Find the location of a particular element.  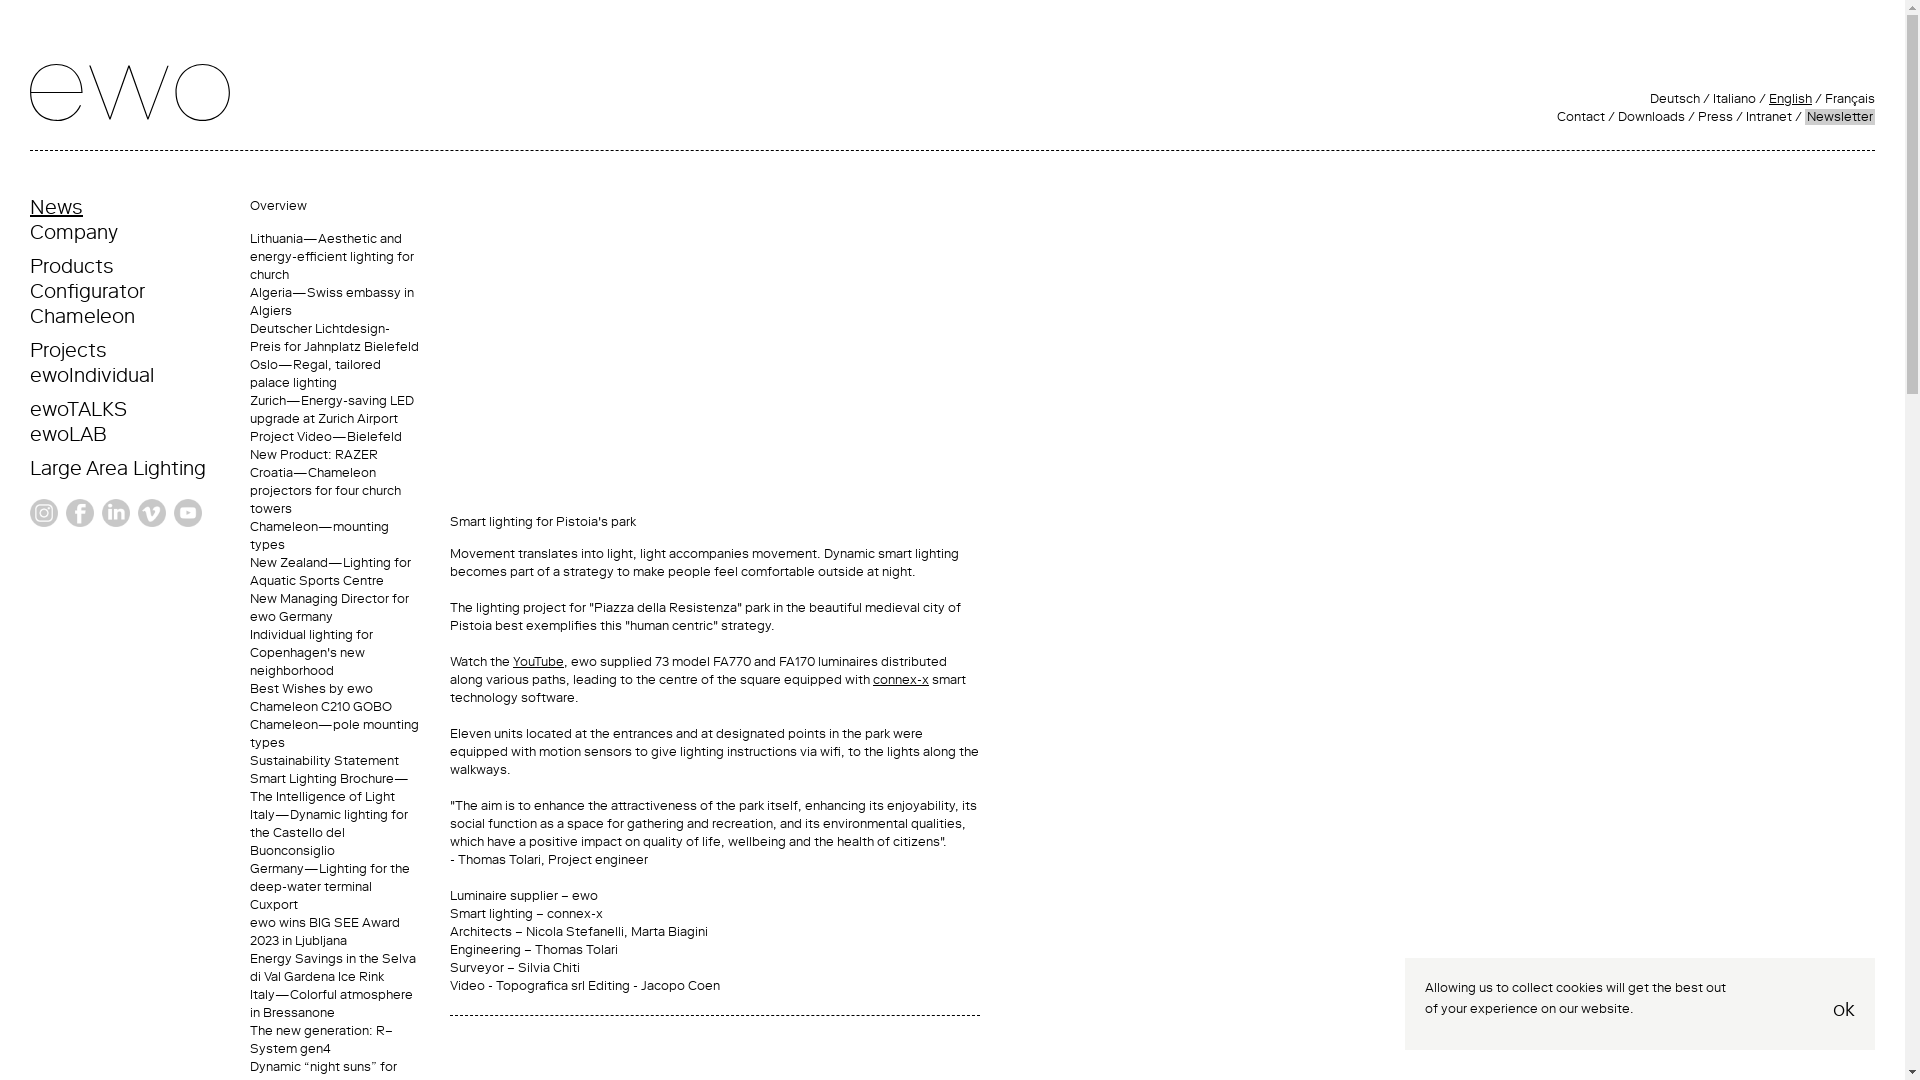

Newsletter is located at coordinates (1840, 117).